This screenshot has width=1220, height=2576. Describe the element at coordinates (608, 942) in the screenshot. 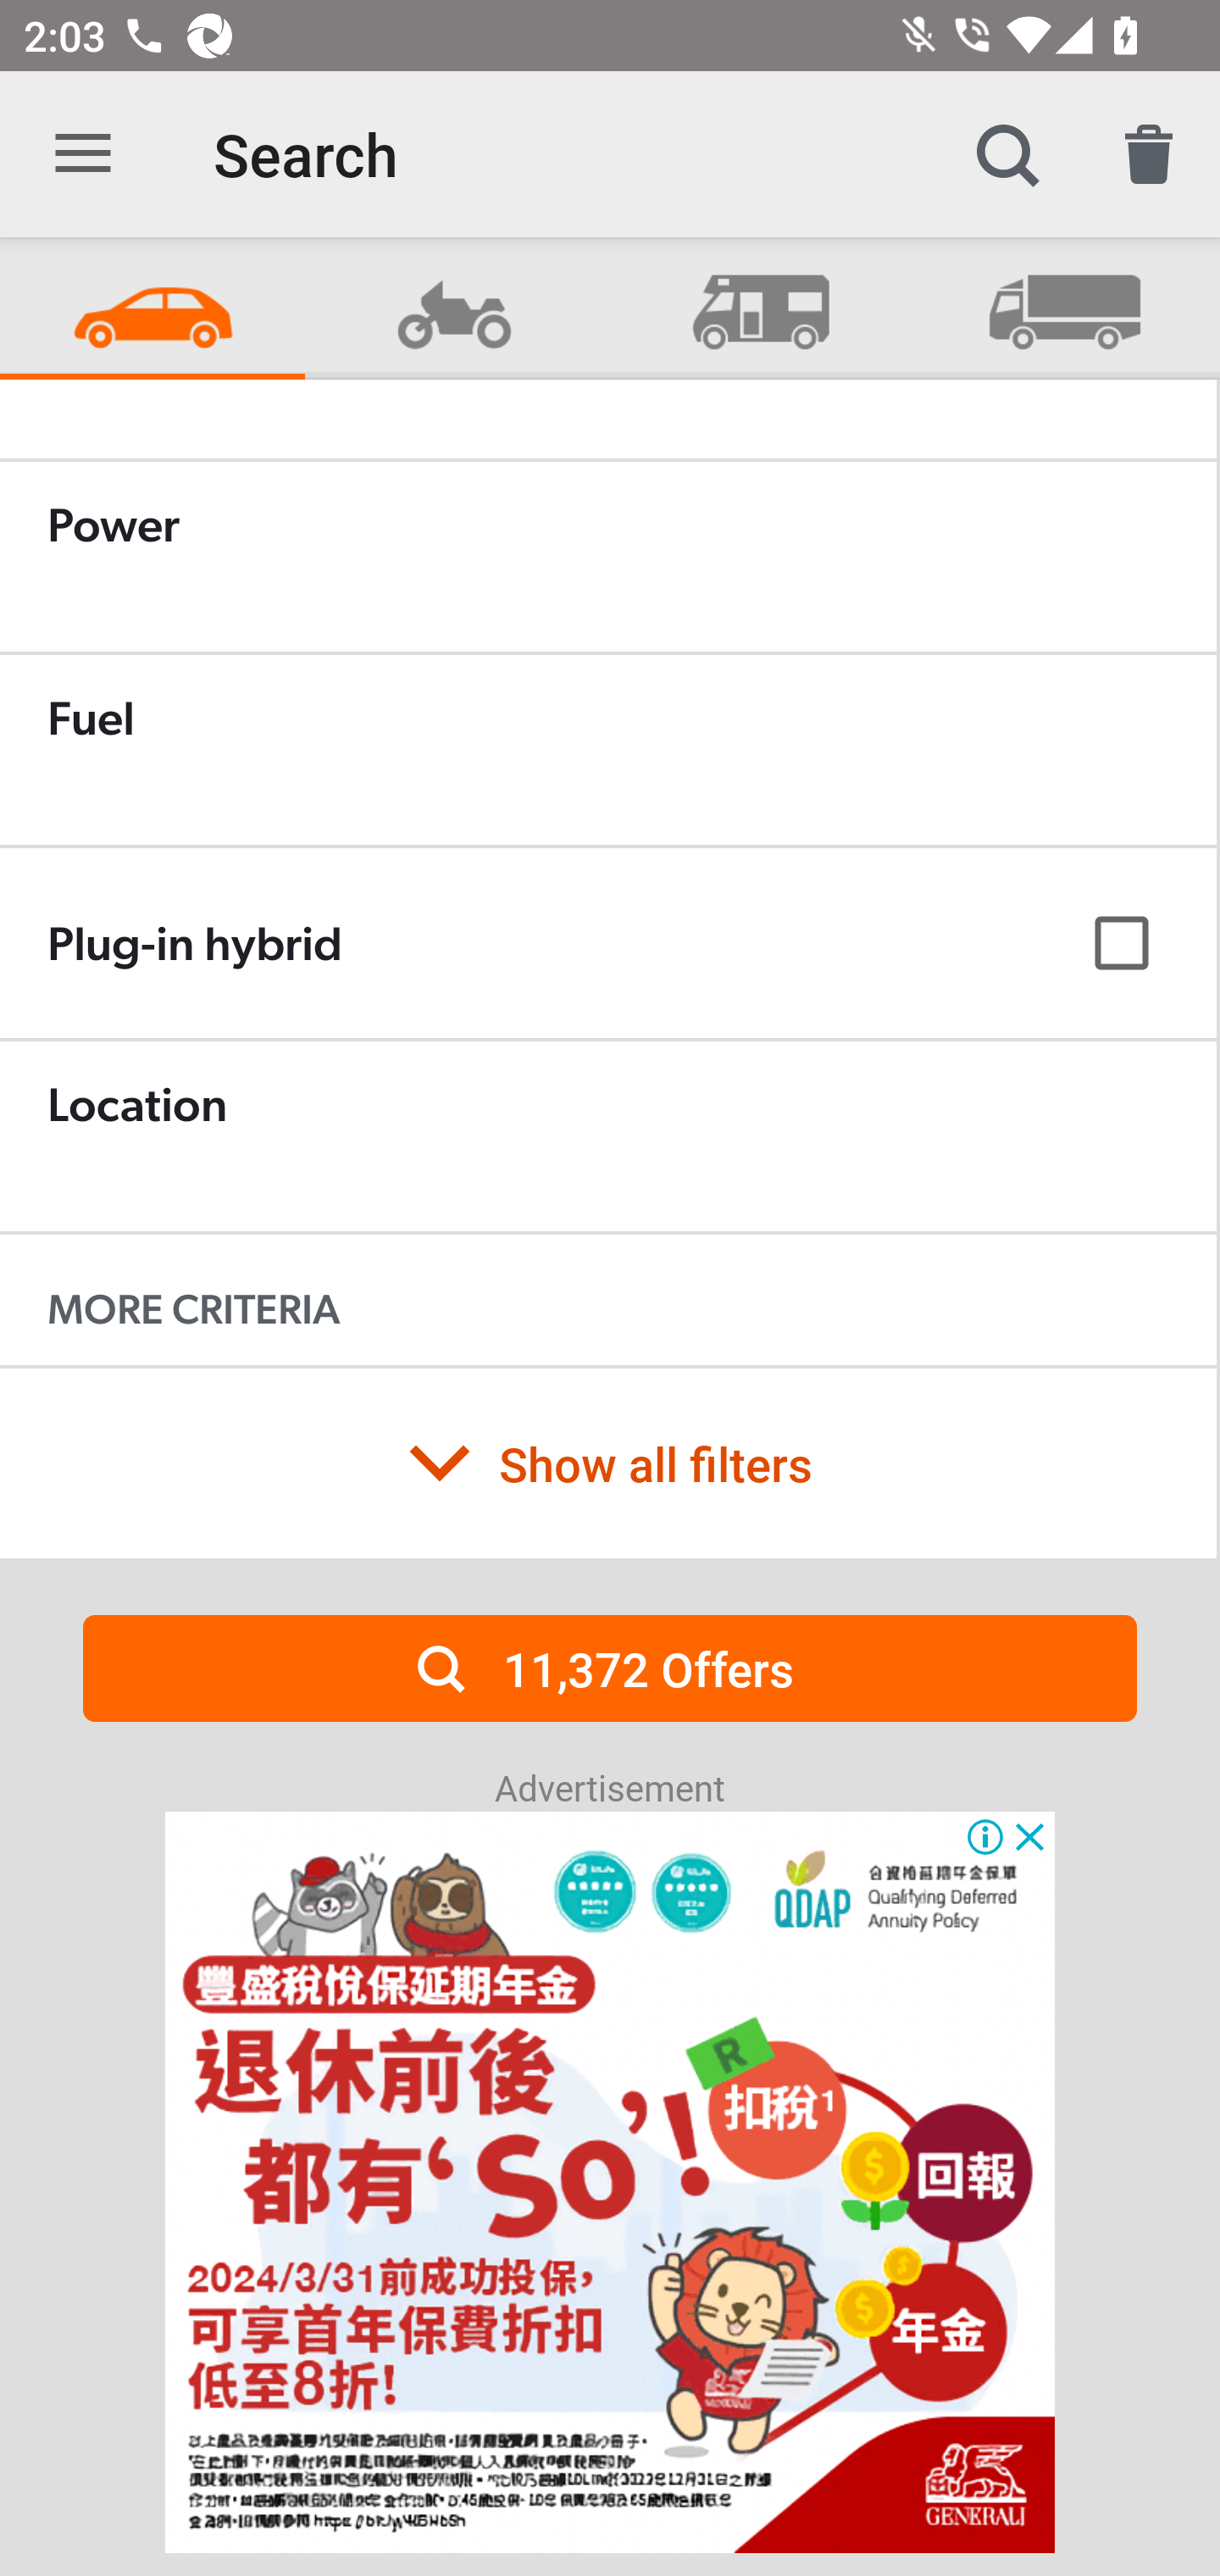

I see `Plug-in hybrid` at that location.